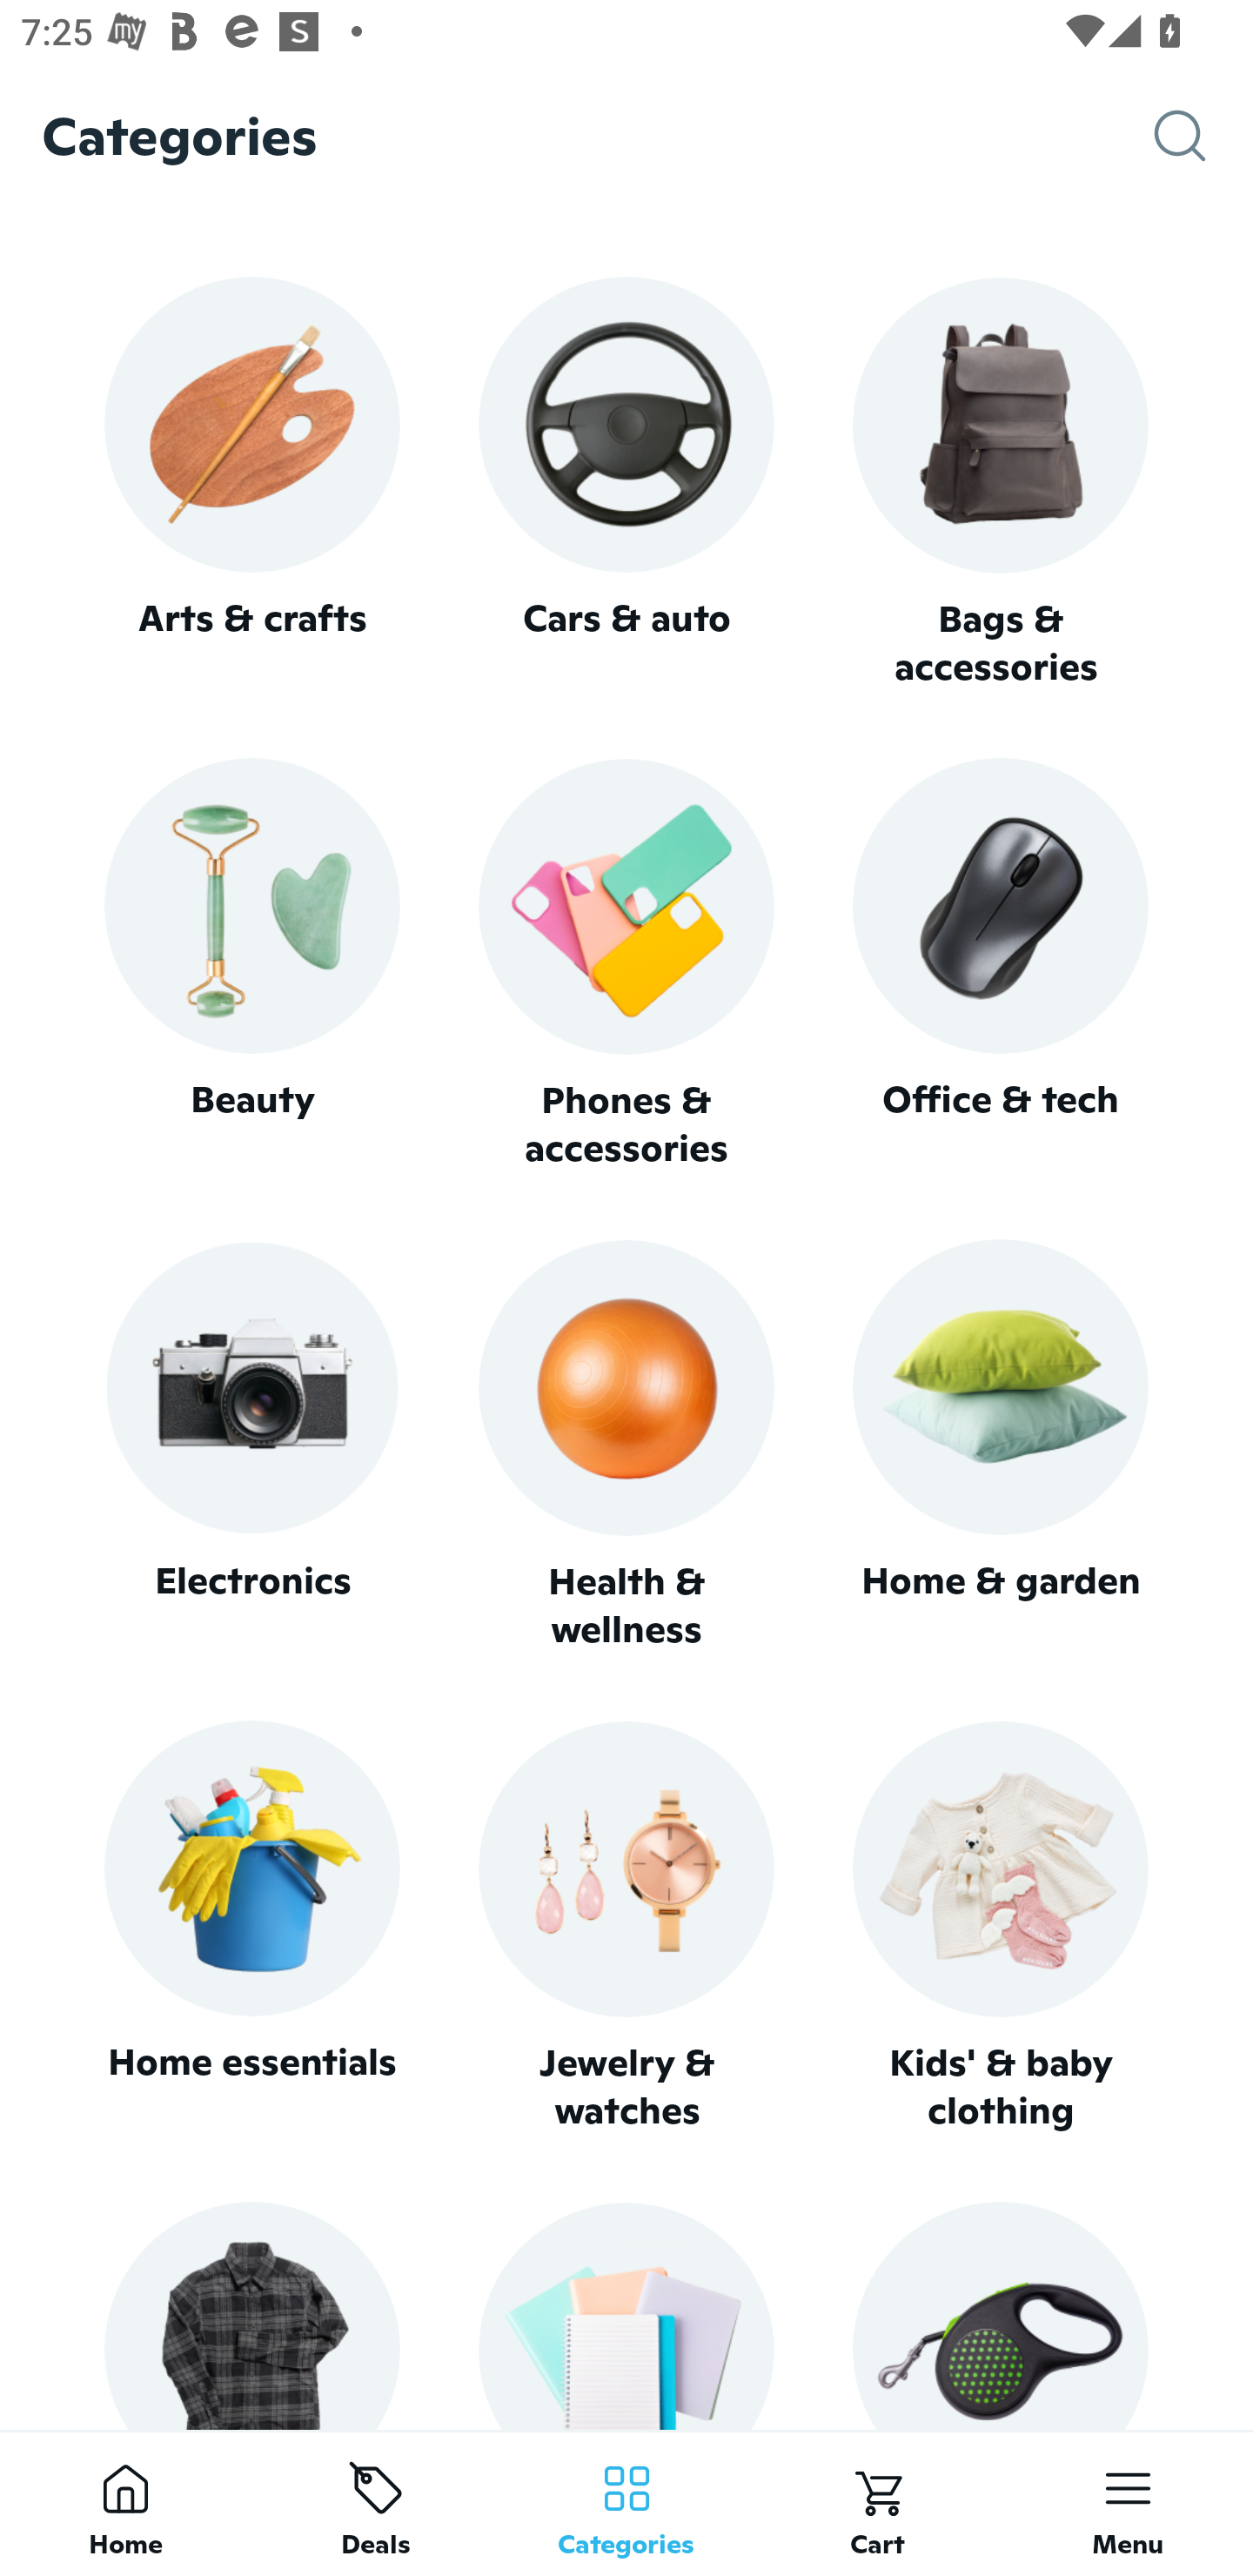  I want to click on Jewelry & watches, so click(626, 1927).